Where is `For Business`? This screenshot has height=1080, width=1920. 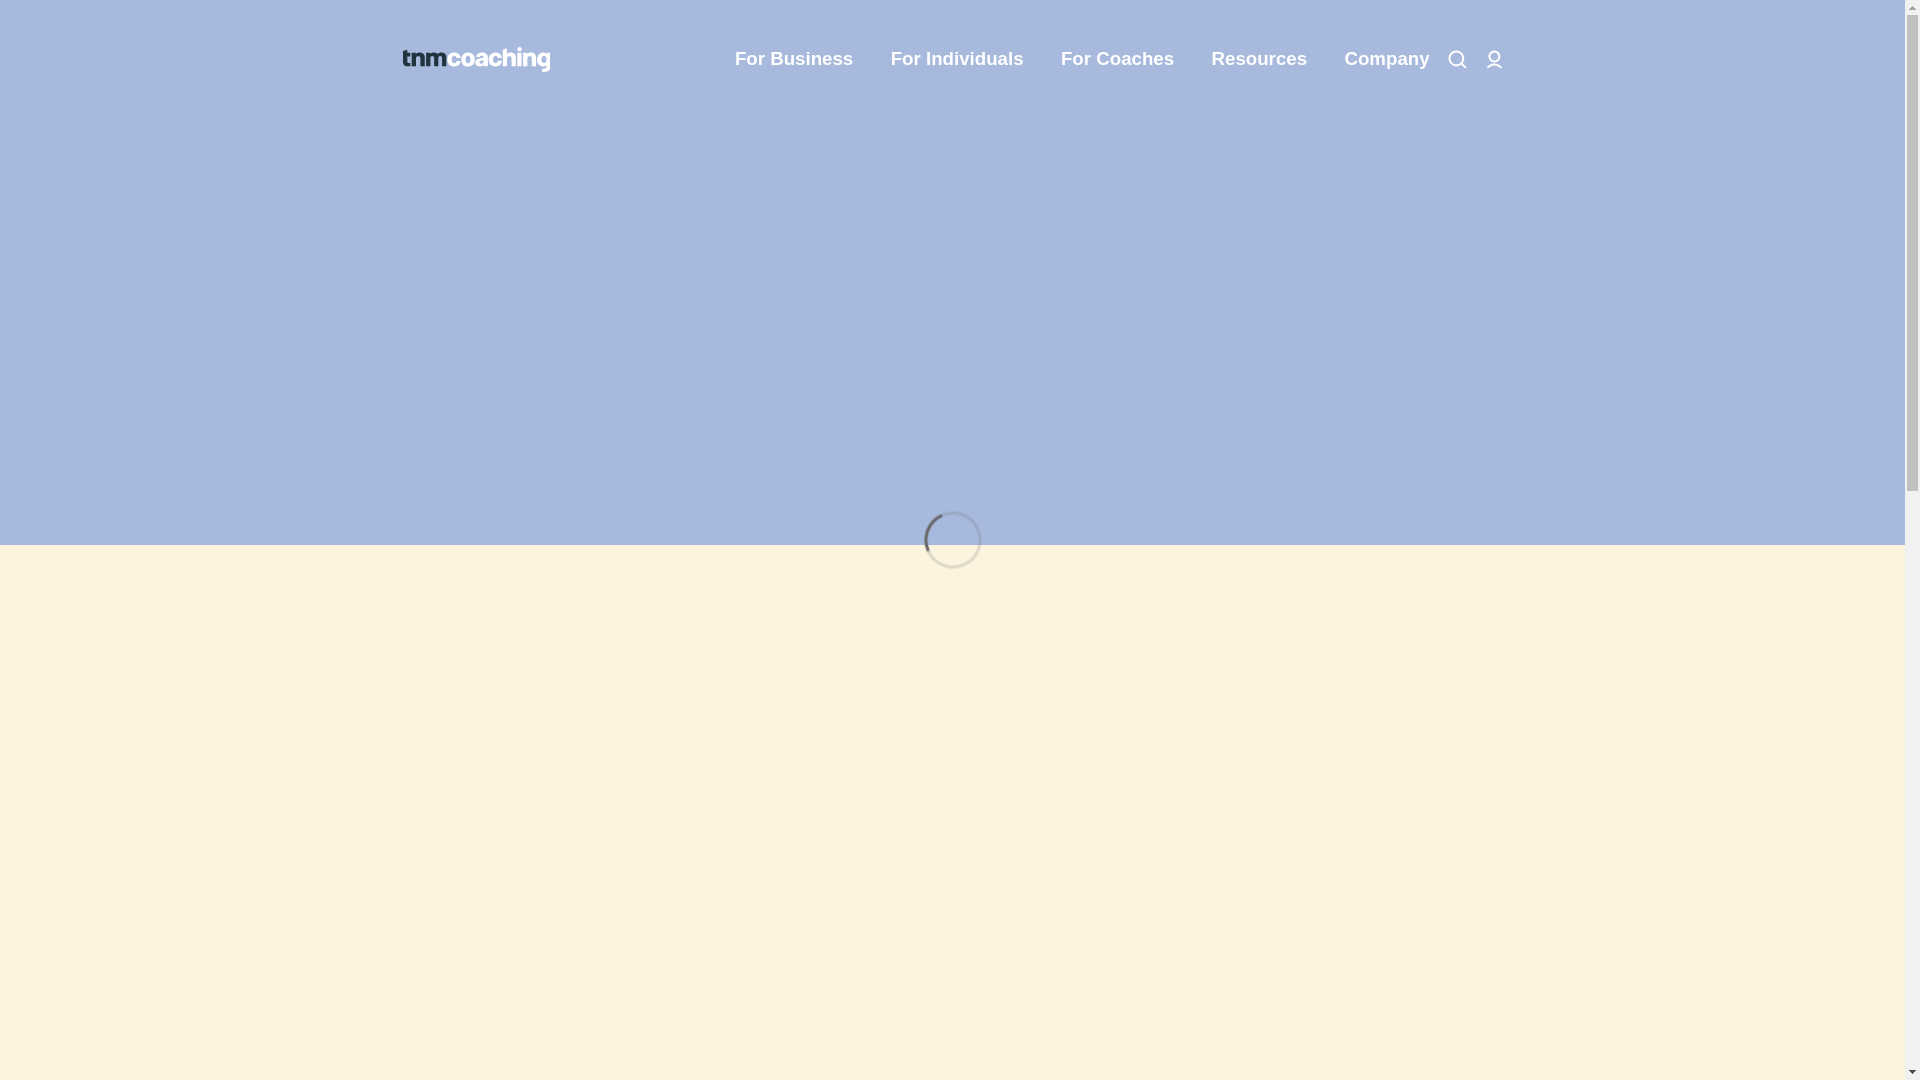
For Business is located at coordinates (803, 58).